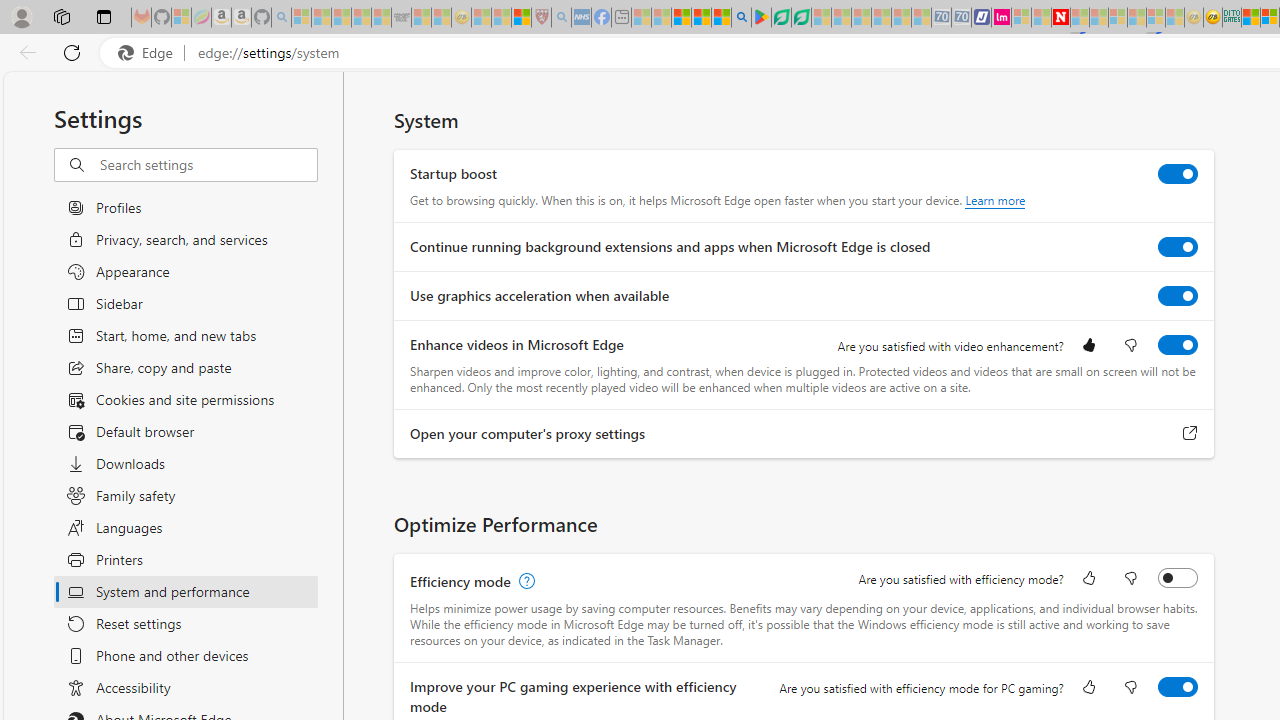  What do you see at coordinates (701, 18) in the screenshot?
I see `Pets - MSN` at bounding box center [701, 18].